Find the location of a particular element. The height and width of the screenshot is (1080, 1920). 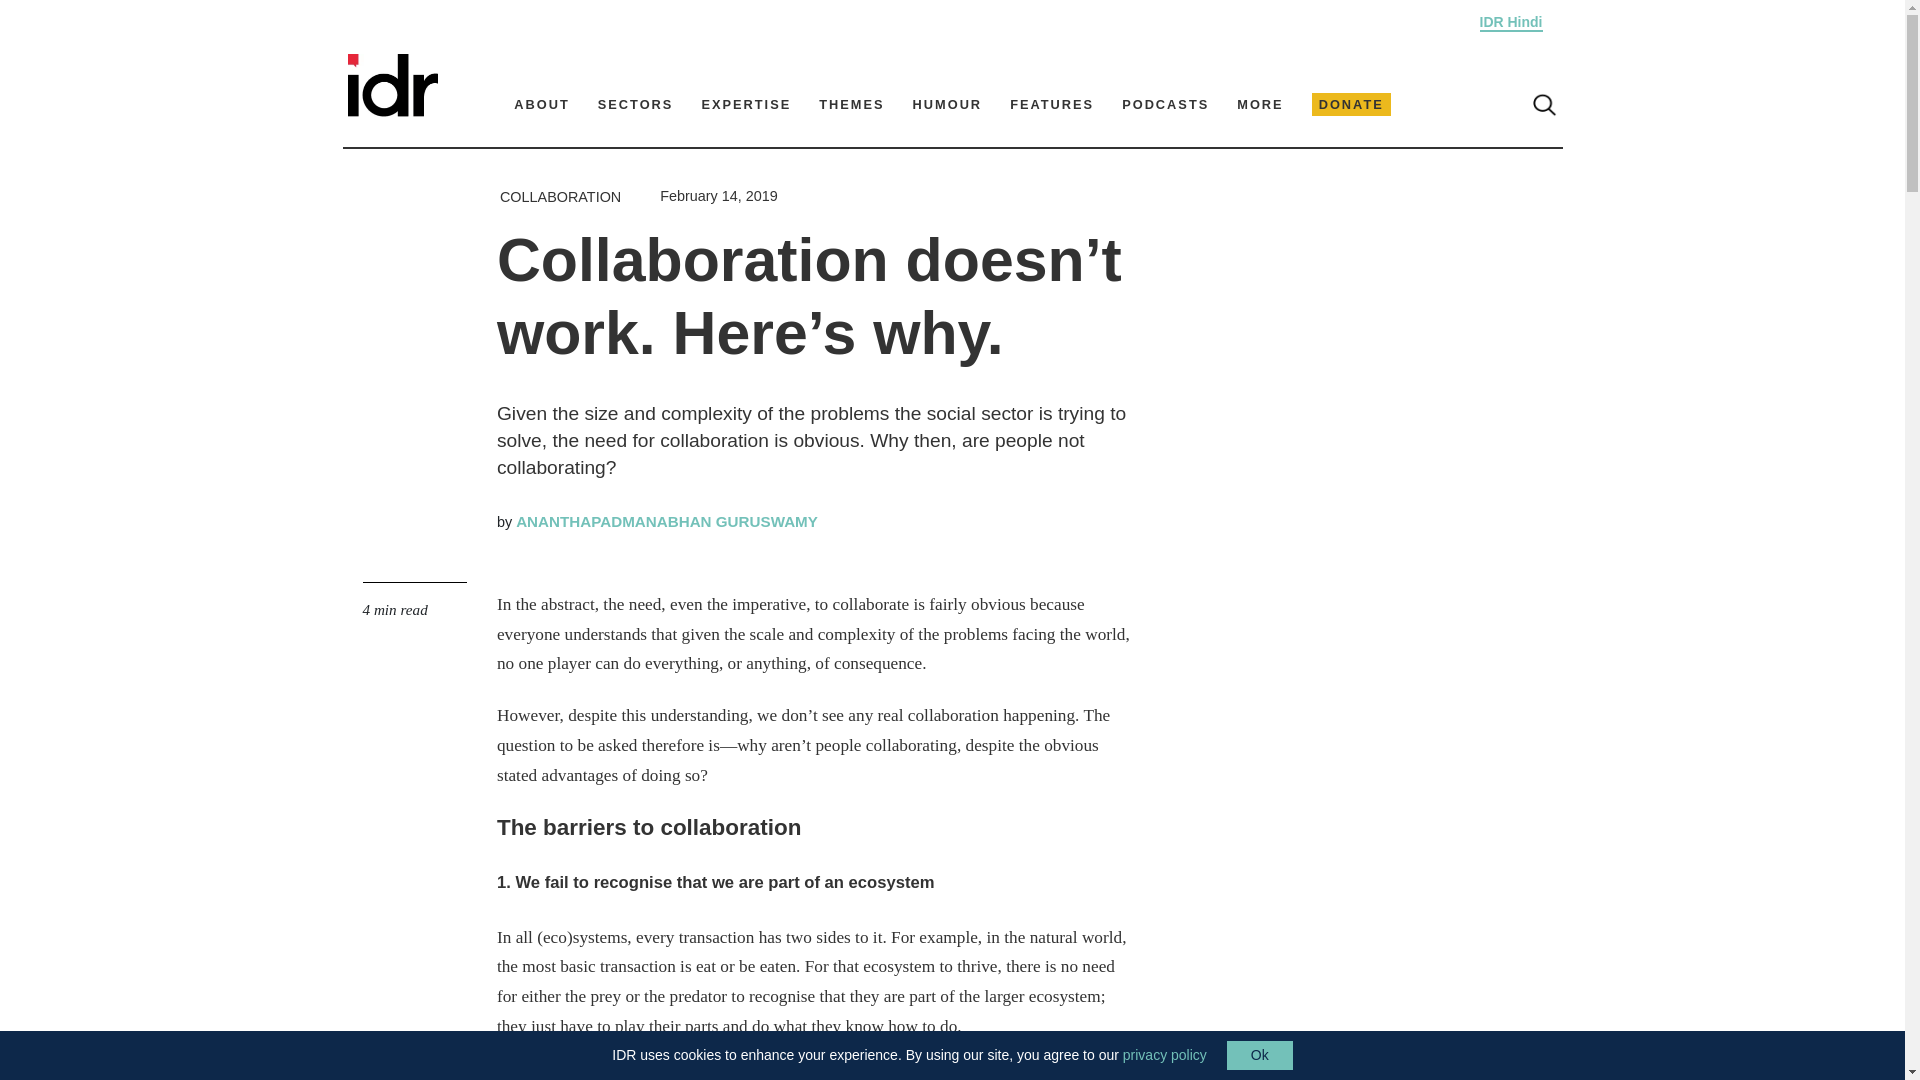

IDR Hindi is located at coordinates (1512, 23).